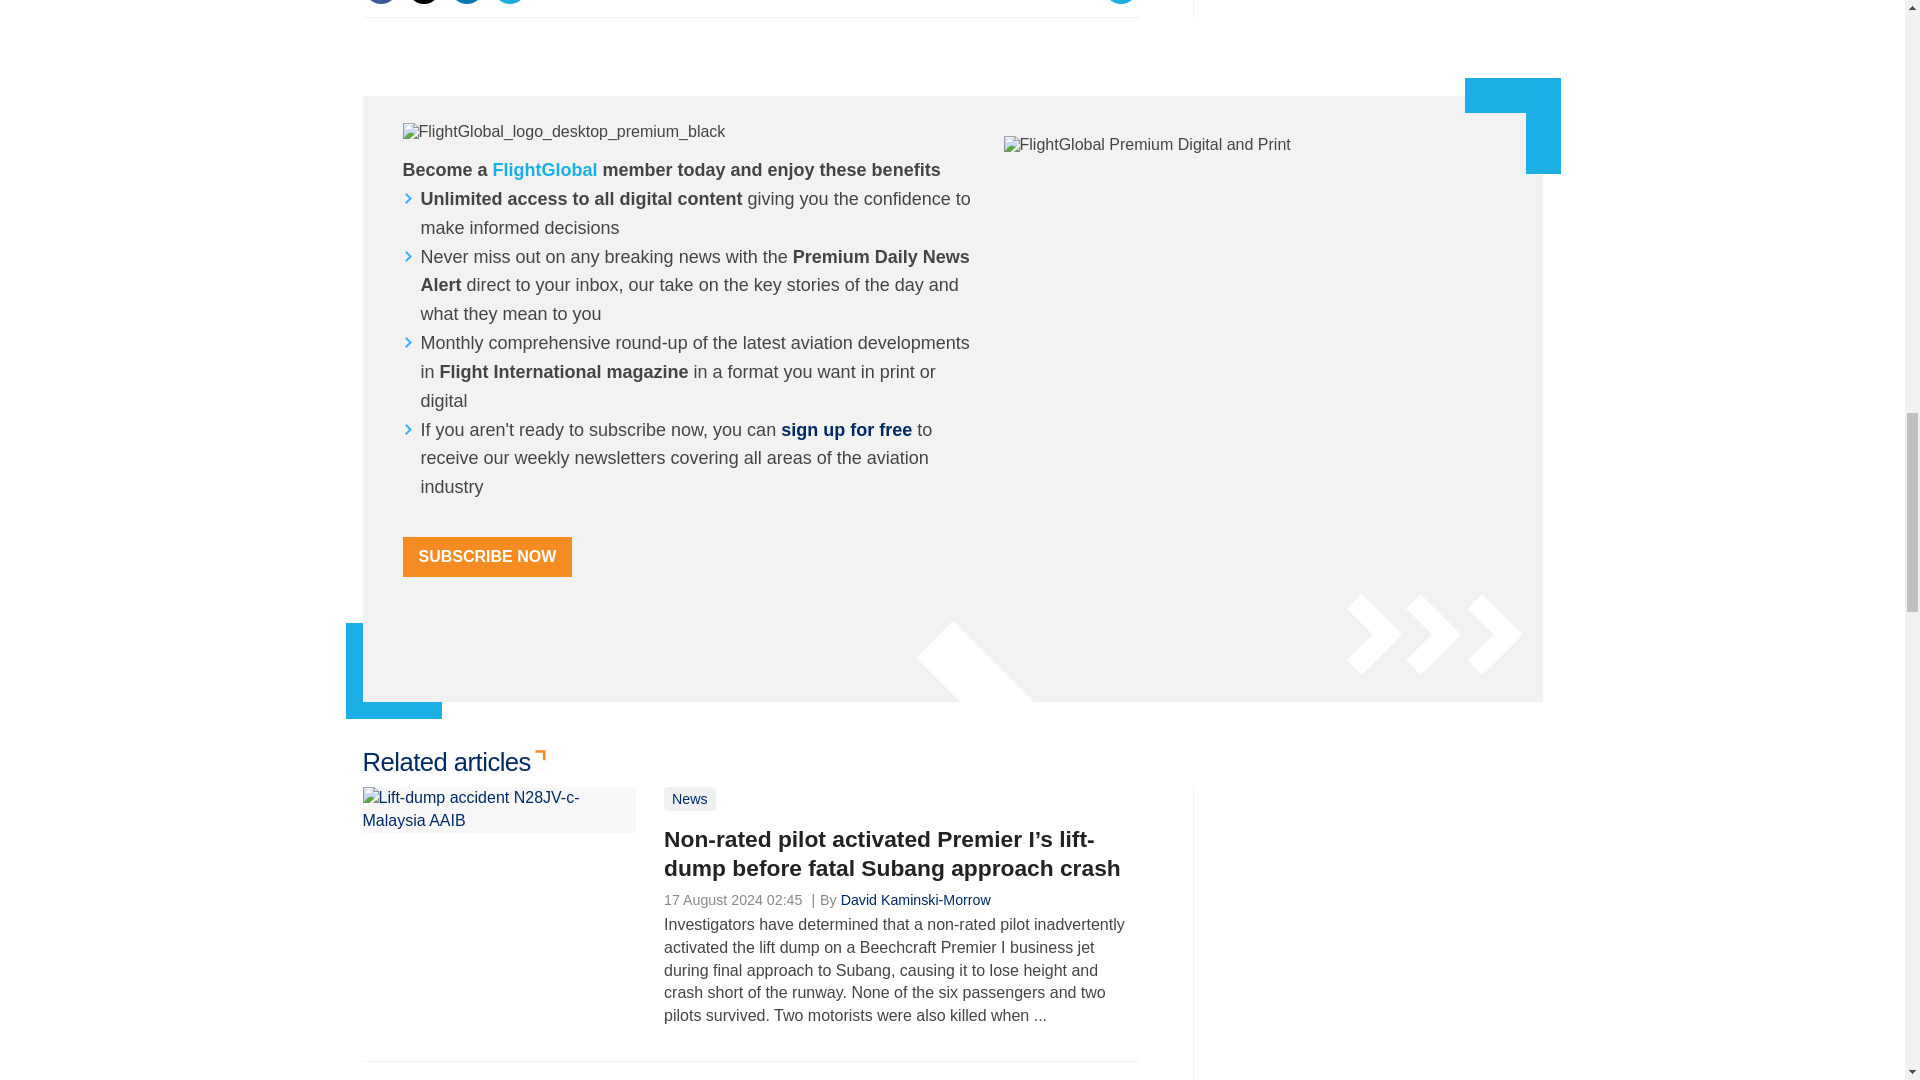 This screenshot has width=1920, height=1080. Describe the element at coordinates (465, 2) in the screenshot. I see `Share this on Linked in` at that location.